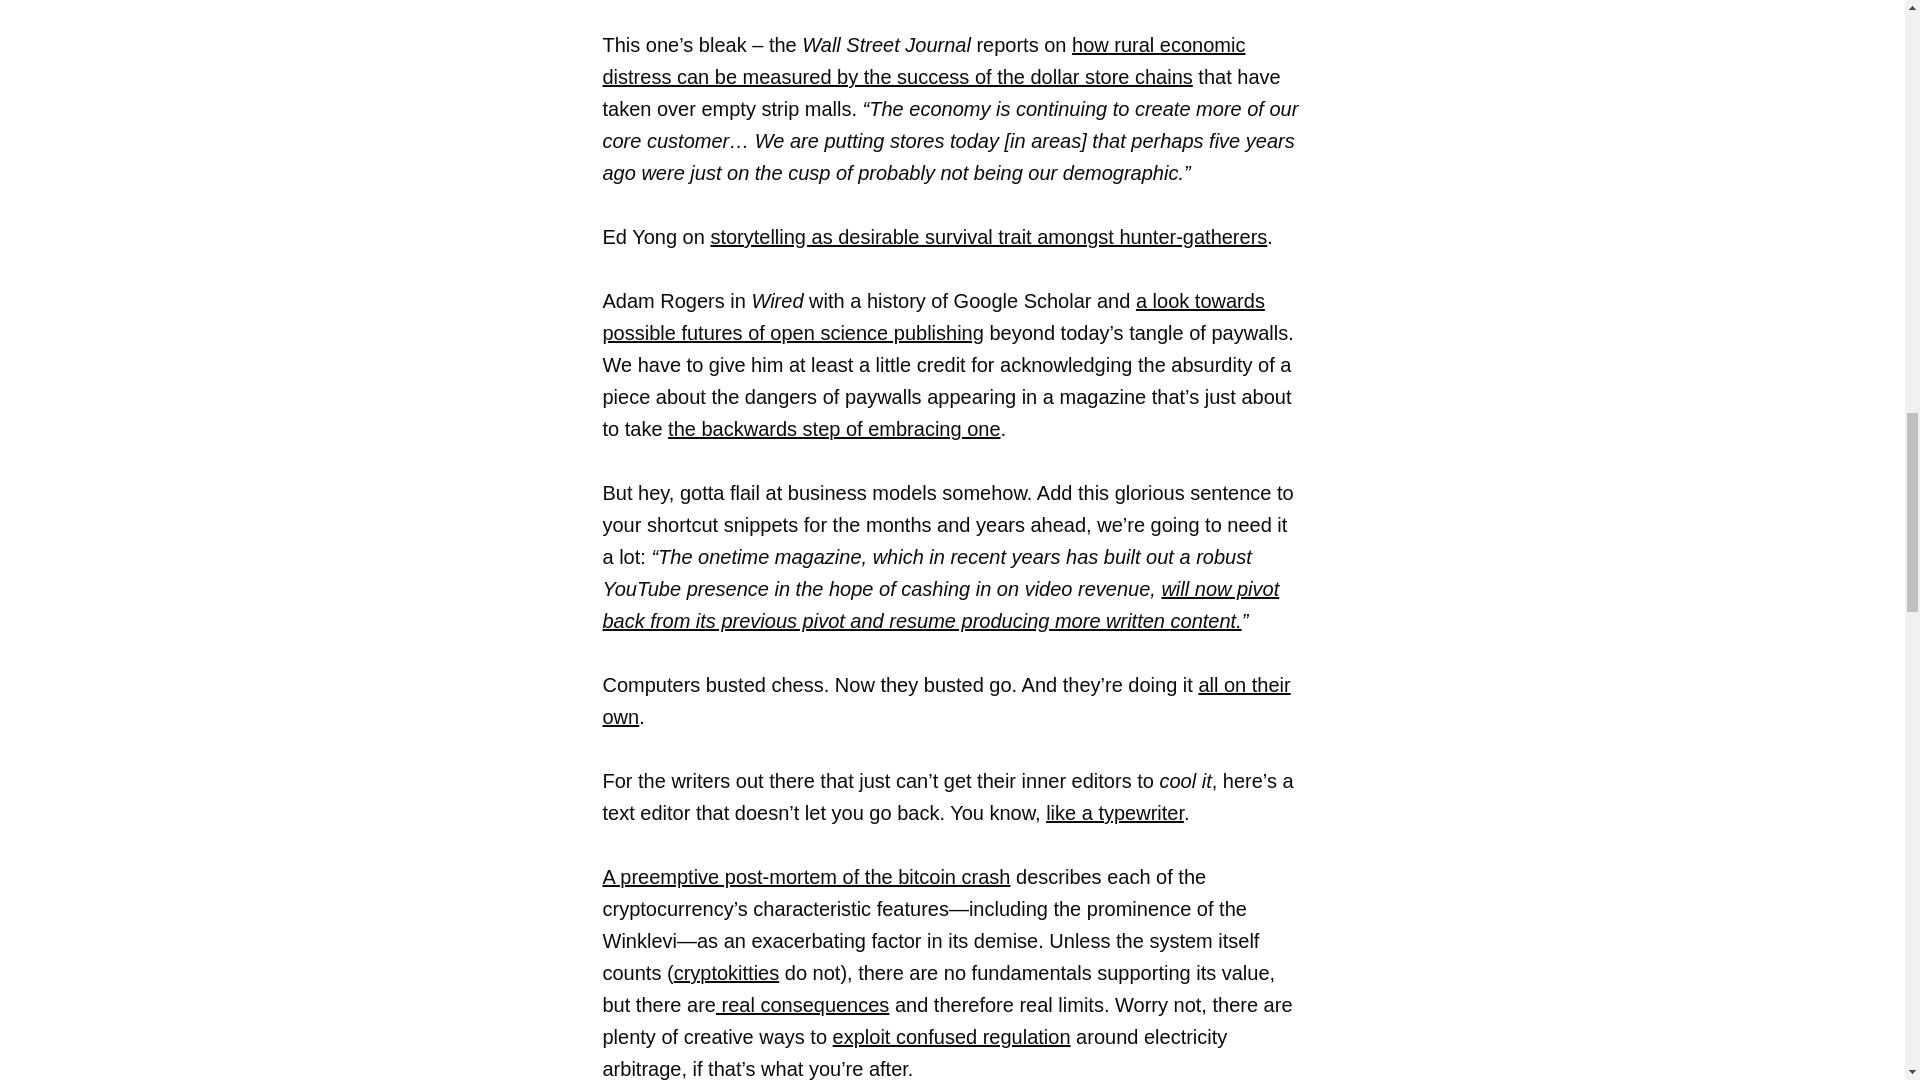 The image size is (1920, 1080). What do you see at coordinates (806, 876) in the screenshot?
I see `A preemptive post-mortem of the bitcoin crash` at bounding box center [806, 876].